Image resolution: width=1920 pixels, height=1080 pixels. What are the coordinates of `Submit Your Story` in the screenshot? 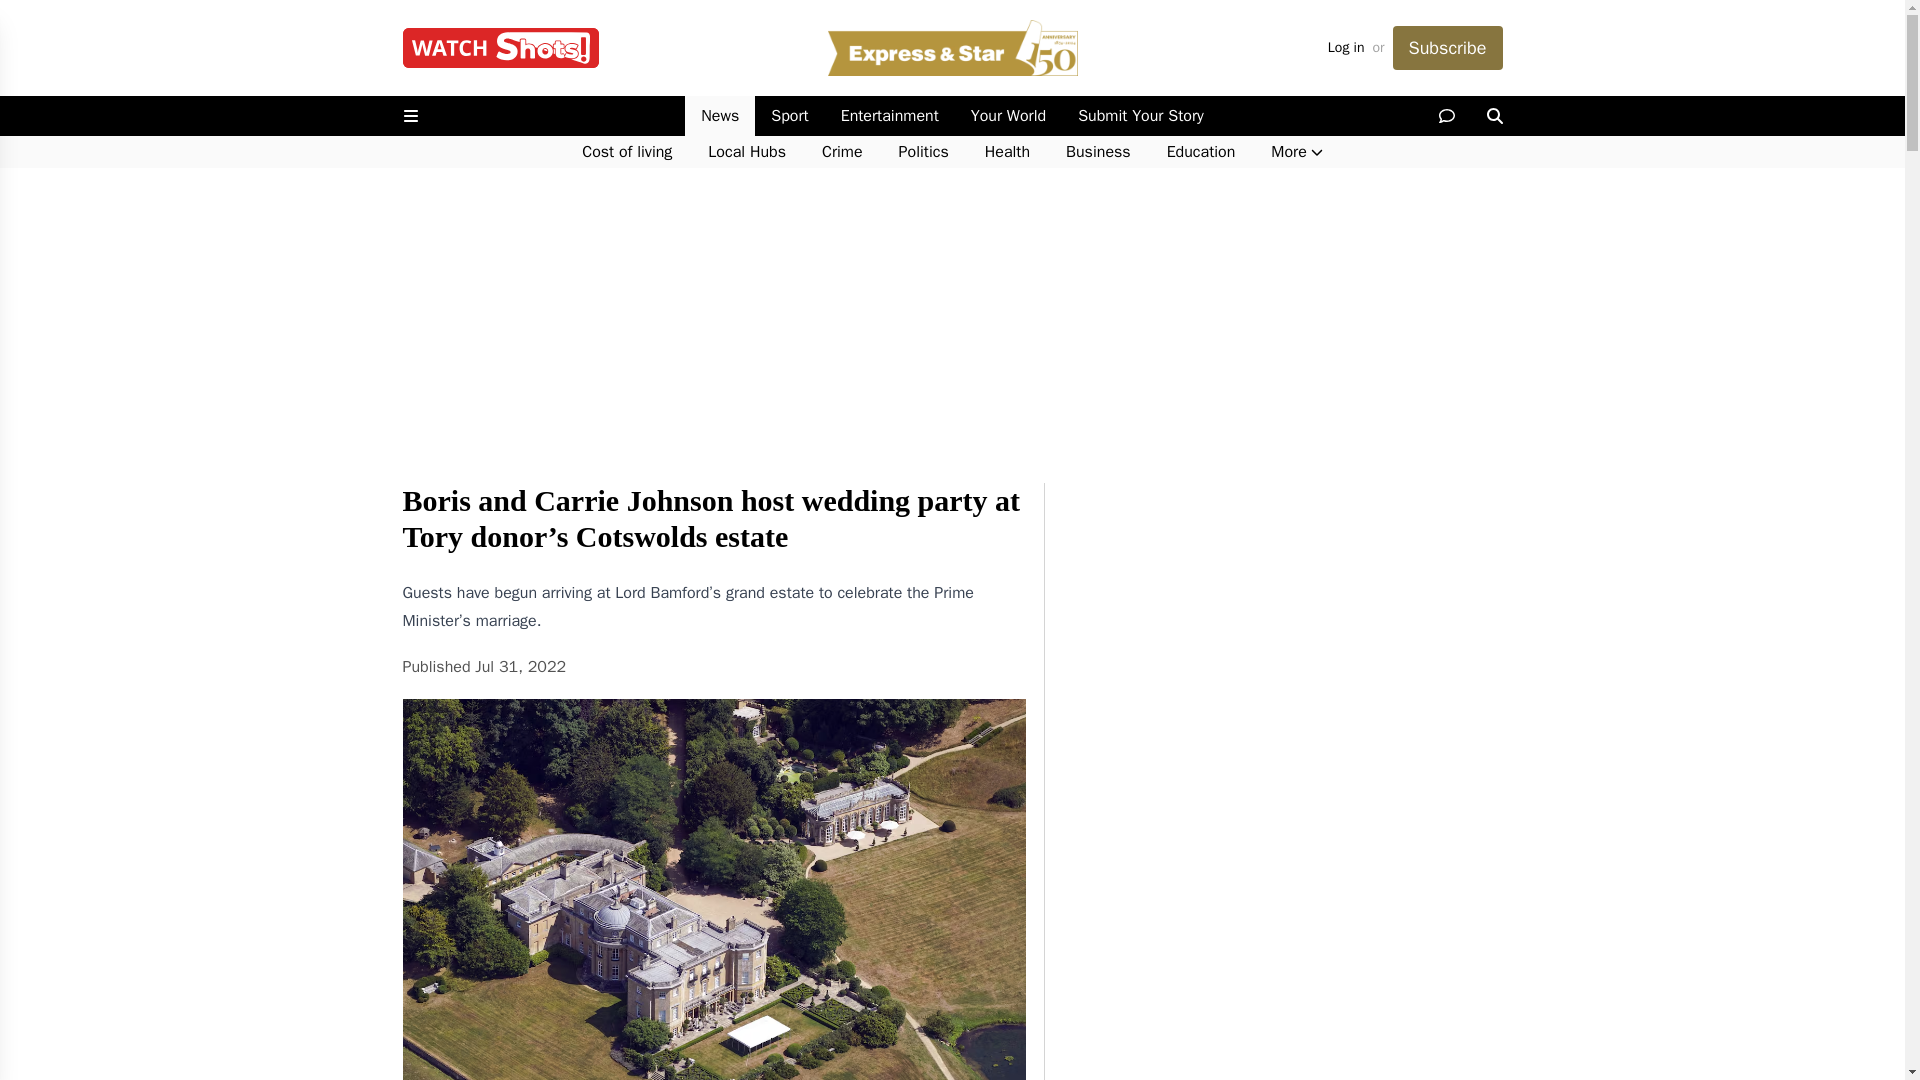 It's located at (1140, 116).